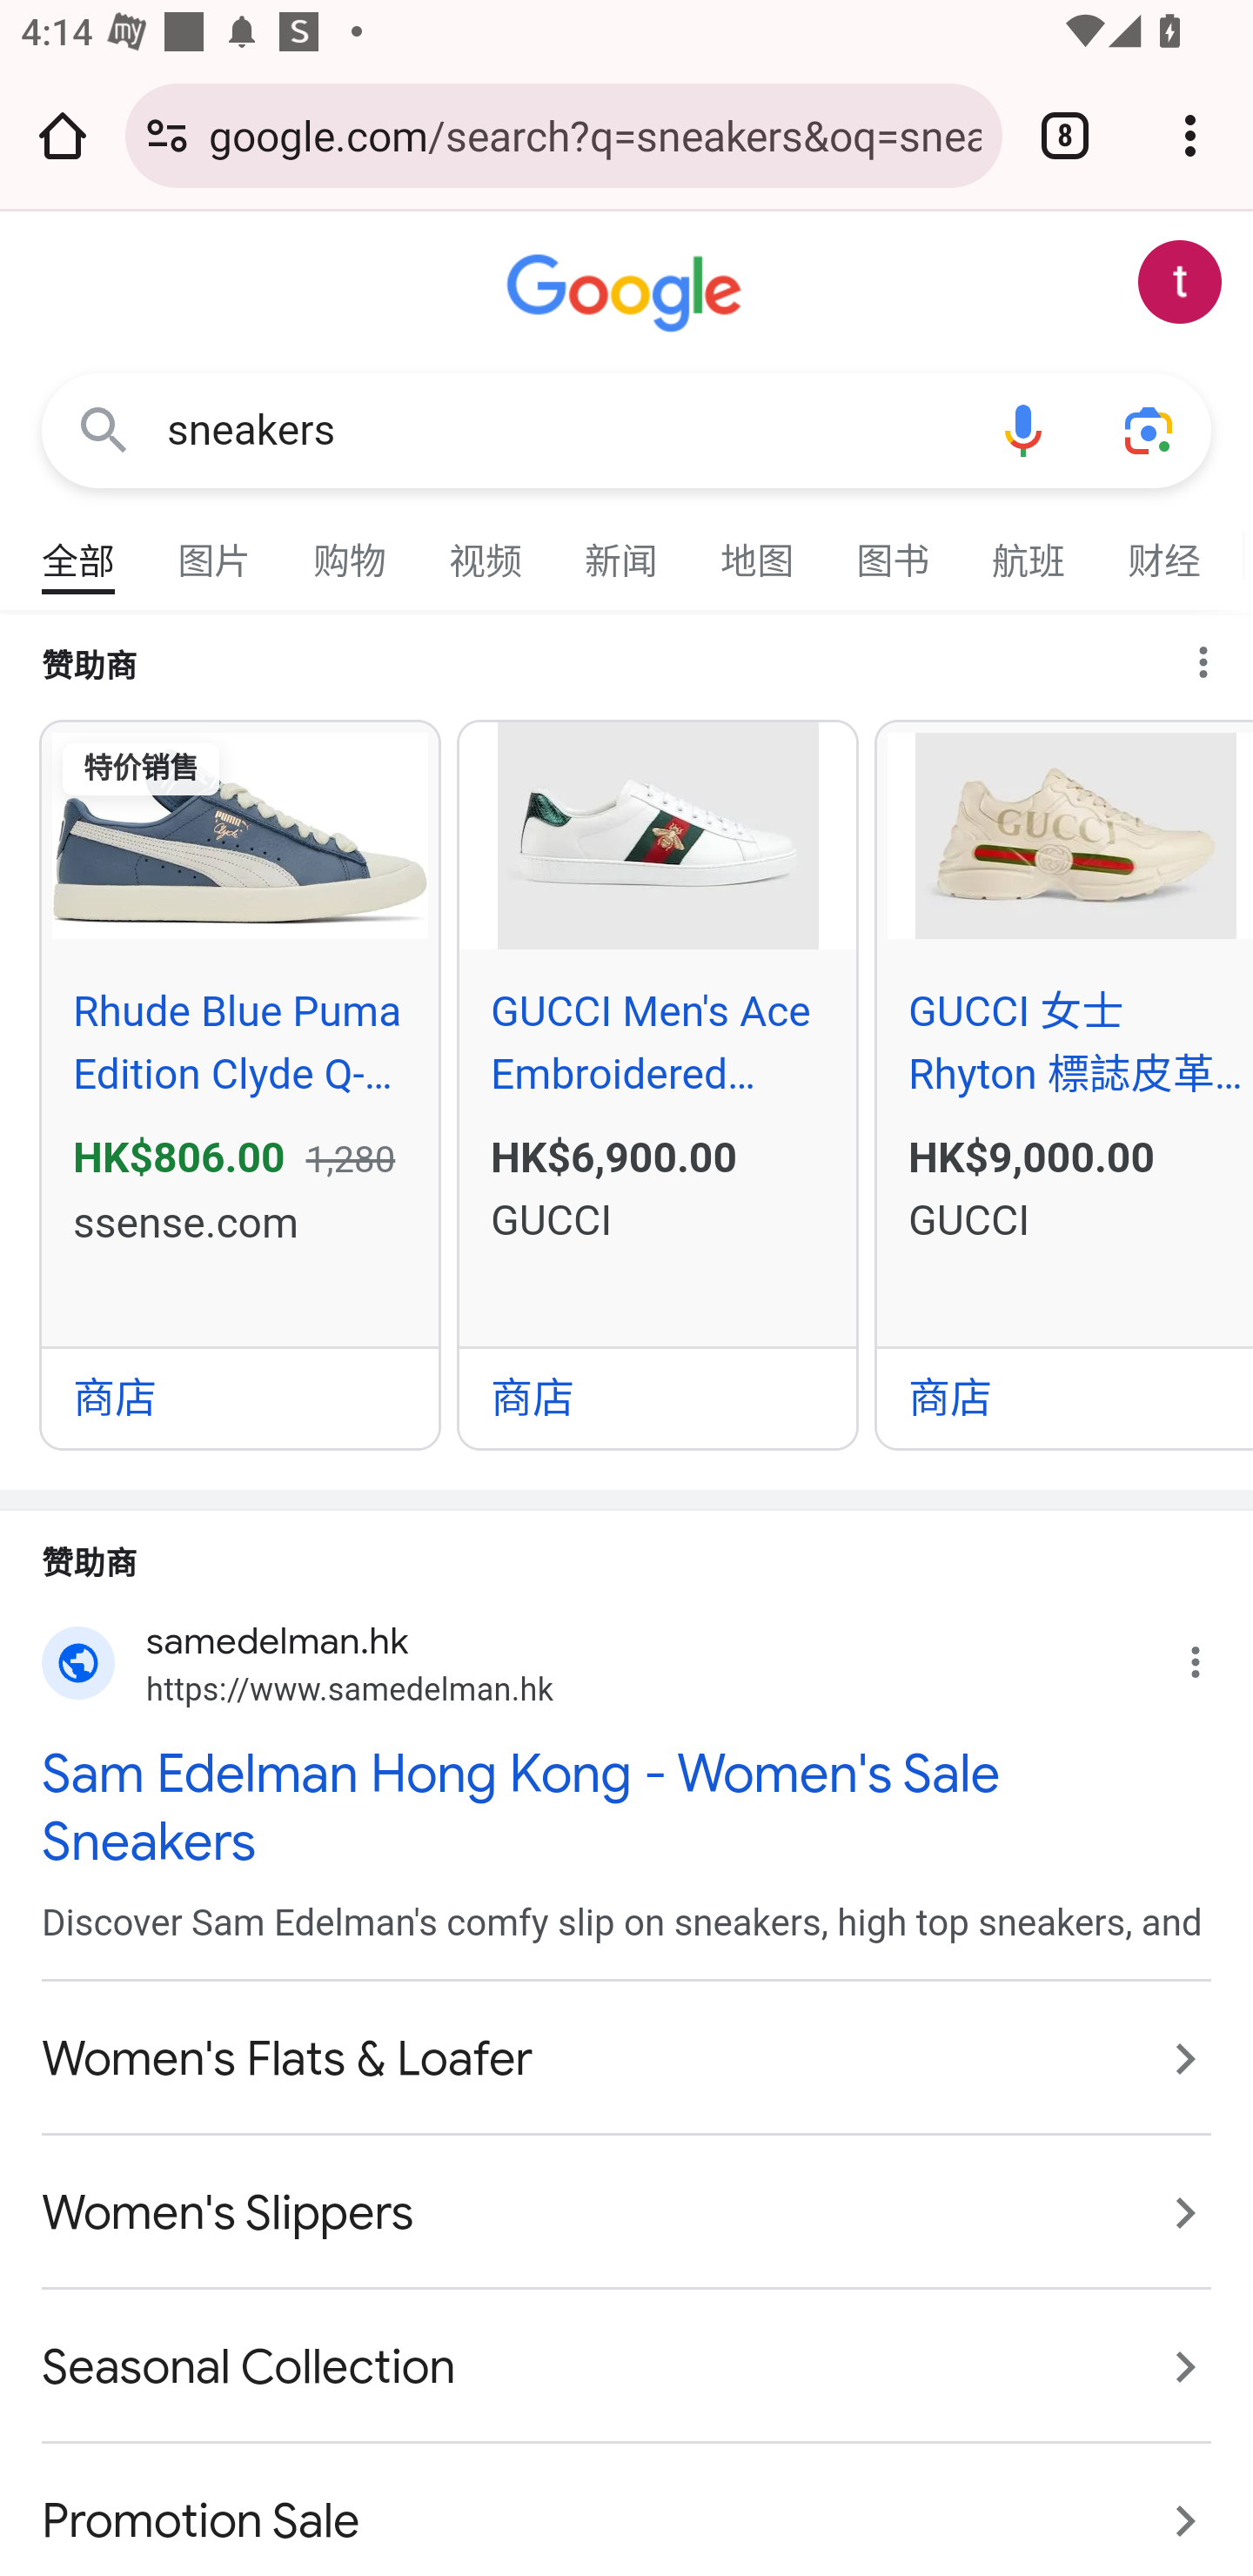 This screenshot has width=1253, height=2576. What do you see at coordinates (626, 1807) in the screenshot?
I see `Sam Edelman Hong Kong - Women's Sale Sneakers` at bounding box center [626, 1807].